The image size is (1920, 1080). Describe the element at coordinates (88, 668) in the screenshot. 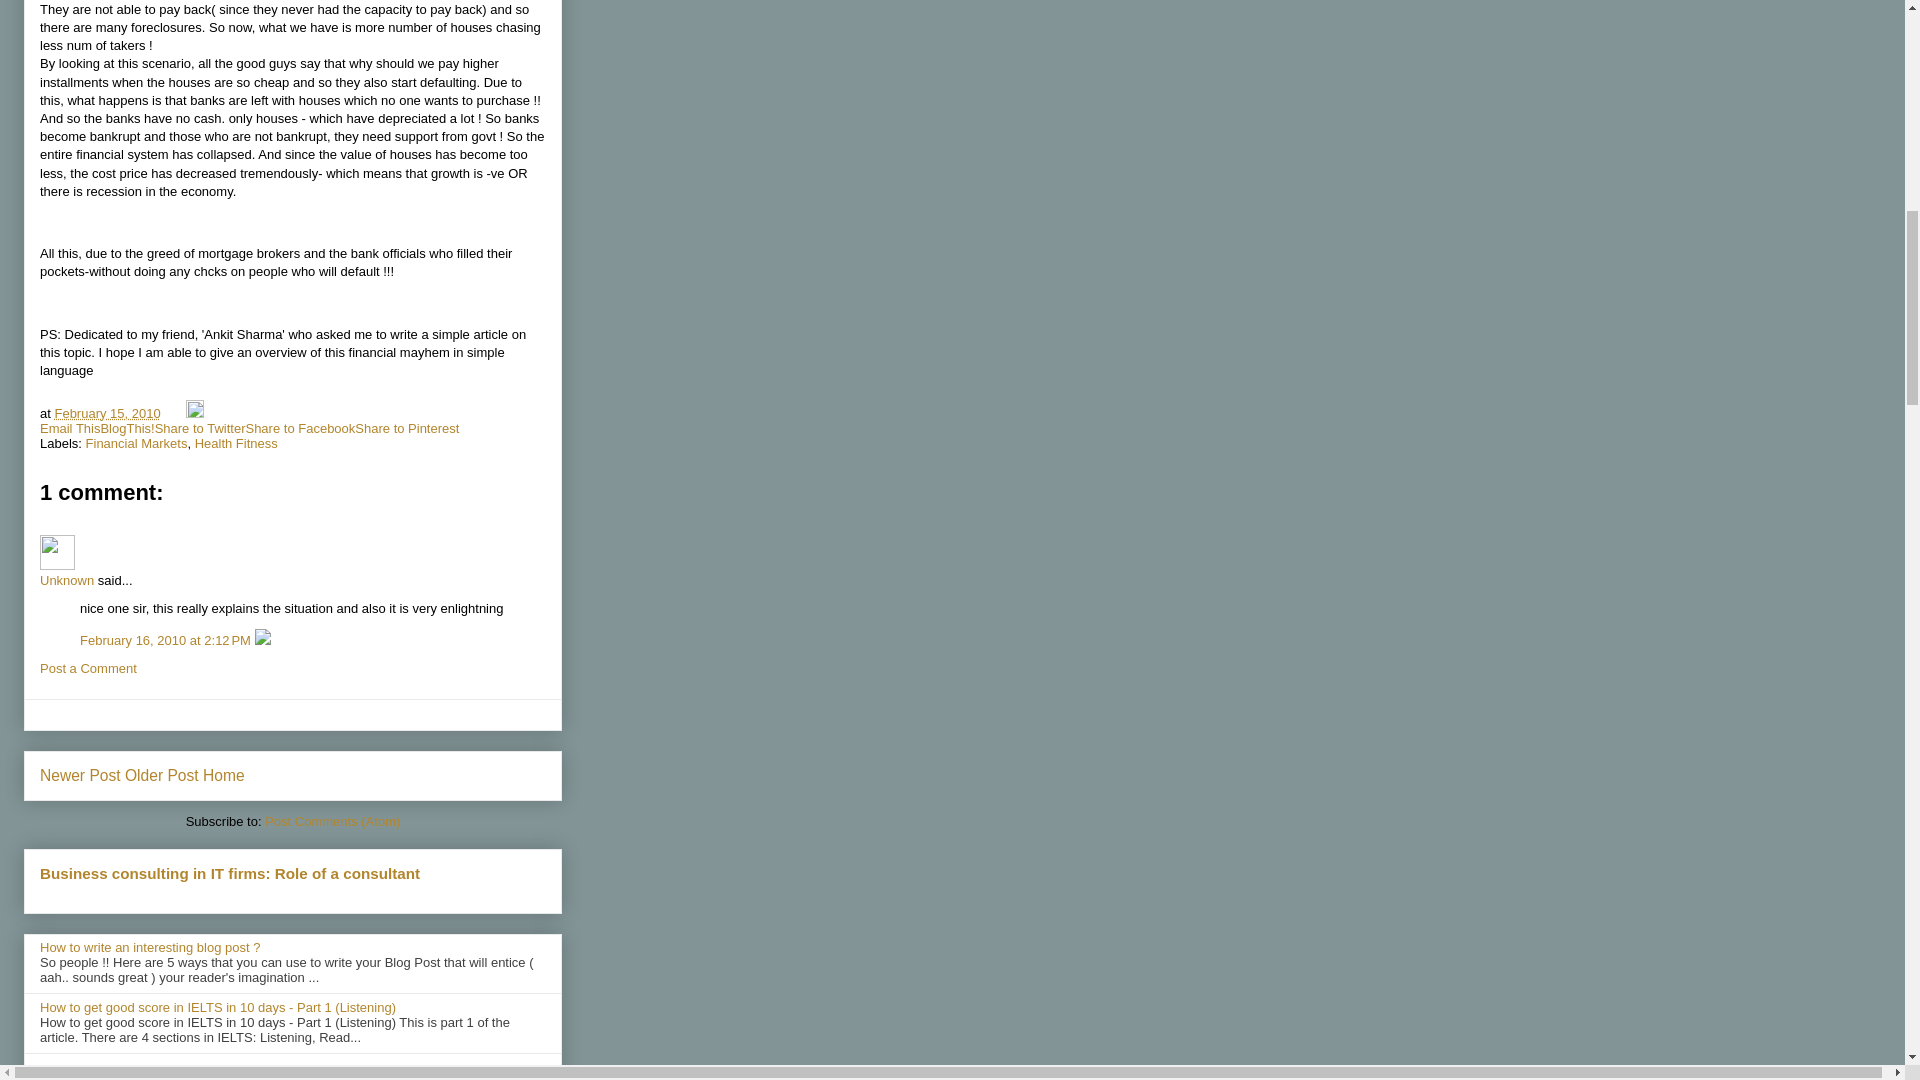

I see `Post a Comment` at that location.